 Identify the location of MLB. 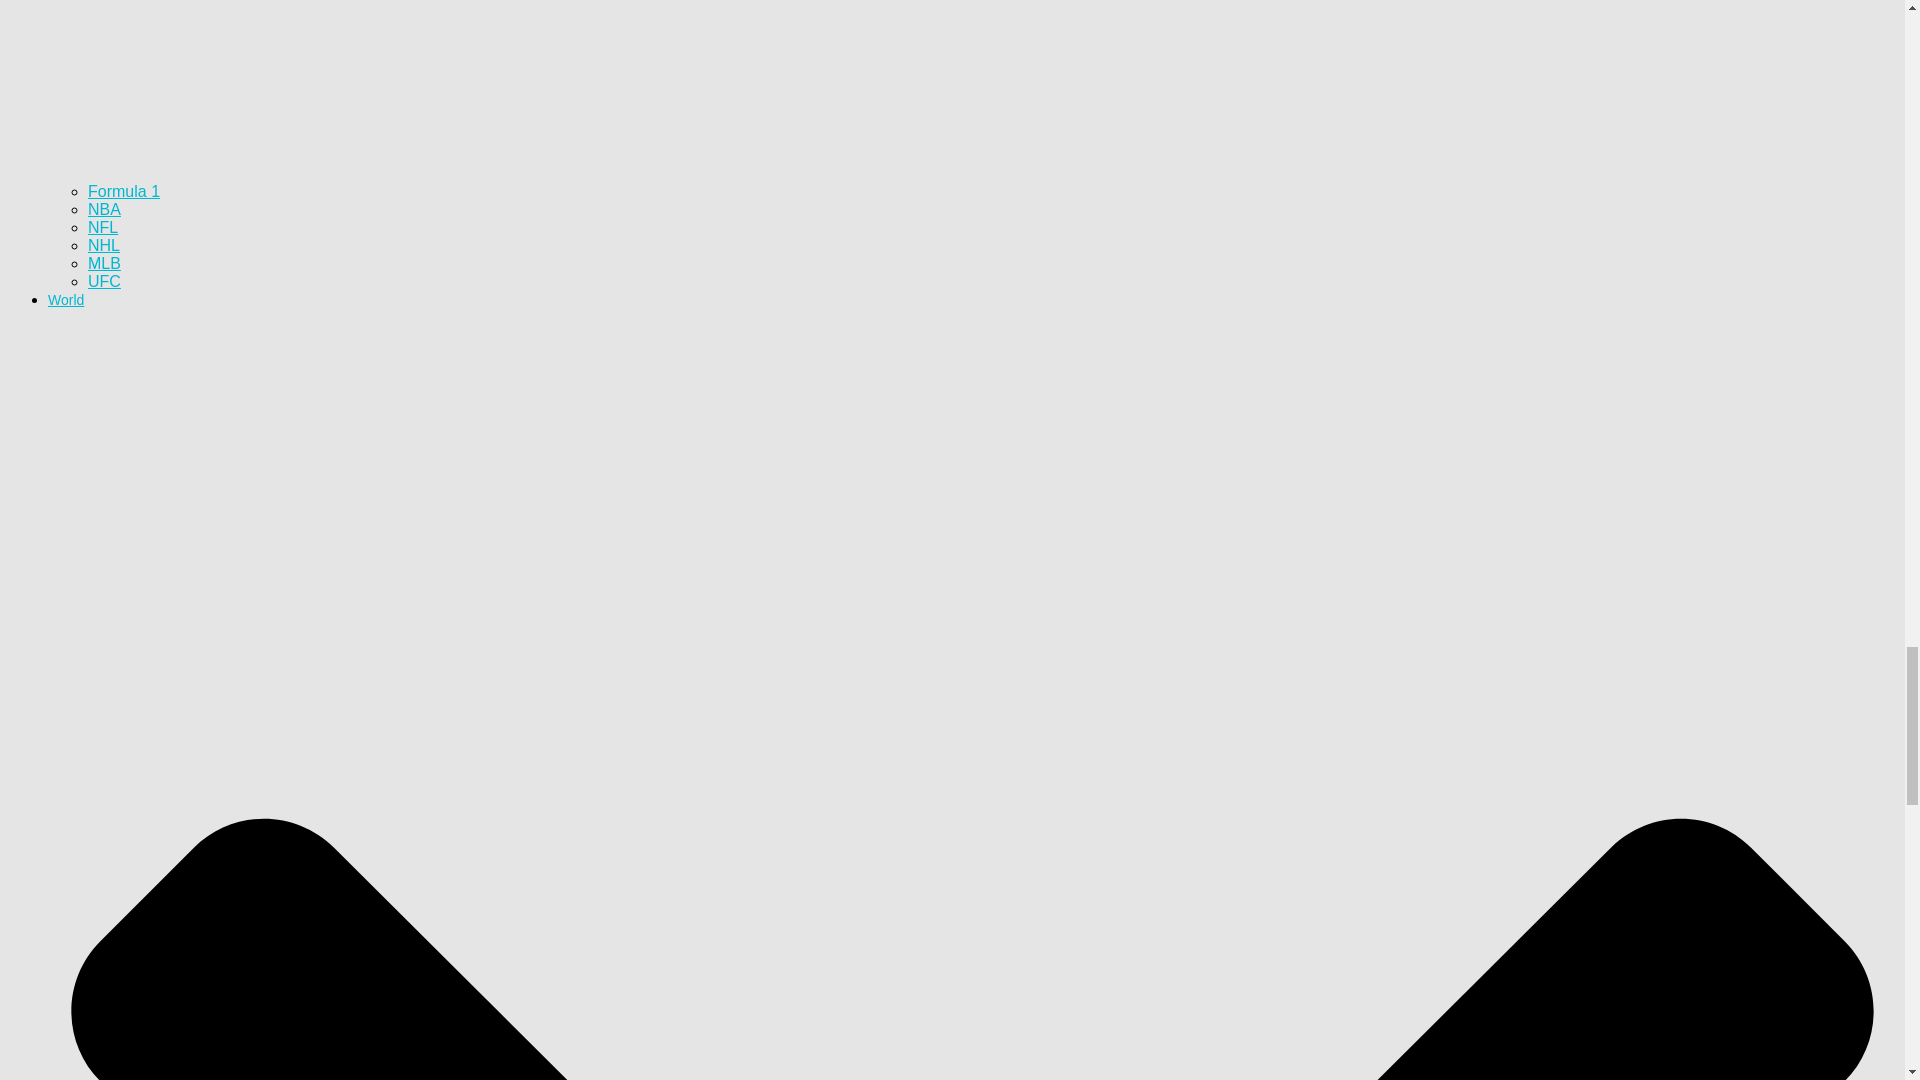
(104, 263).